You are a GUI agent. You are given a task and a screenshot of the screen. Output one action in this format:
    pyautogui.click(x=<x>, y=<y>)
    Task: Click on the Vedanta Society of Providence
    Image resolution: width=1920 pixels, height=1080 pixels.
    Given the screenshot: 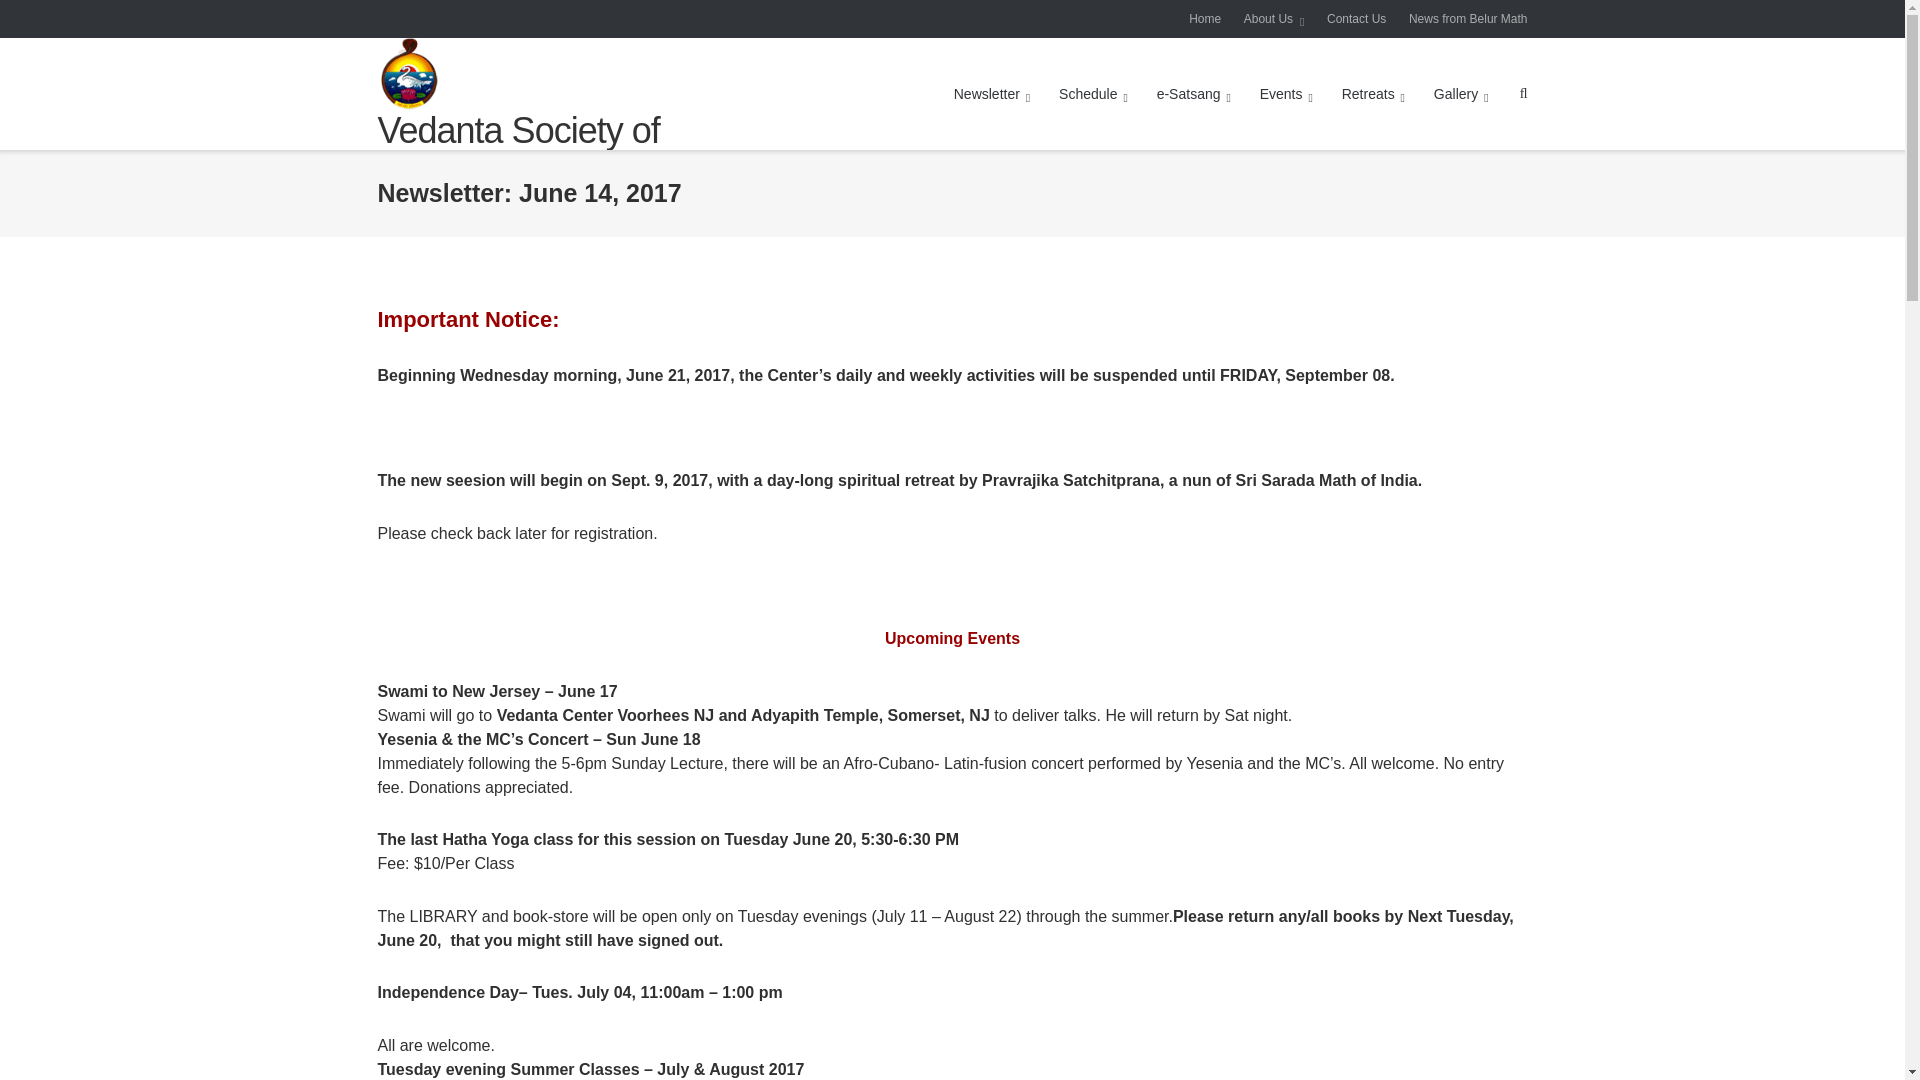 What is the action you would take?
    pyautogui.click(x=560, y=152)
    